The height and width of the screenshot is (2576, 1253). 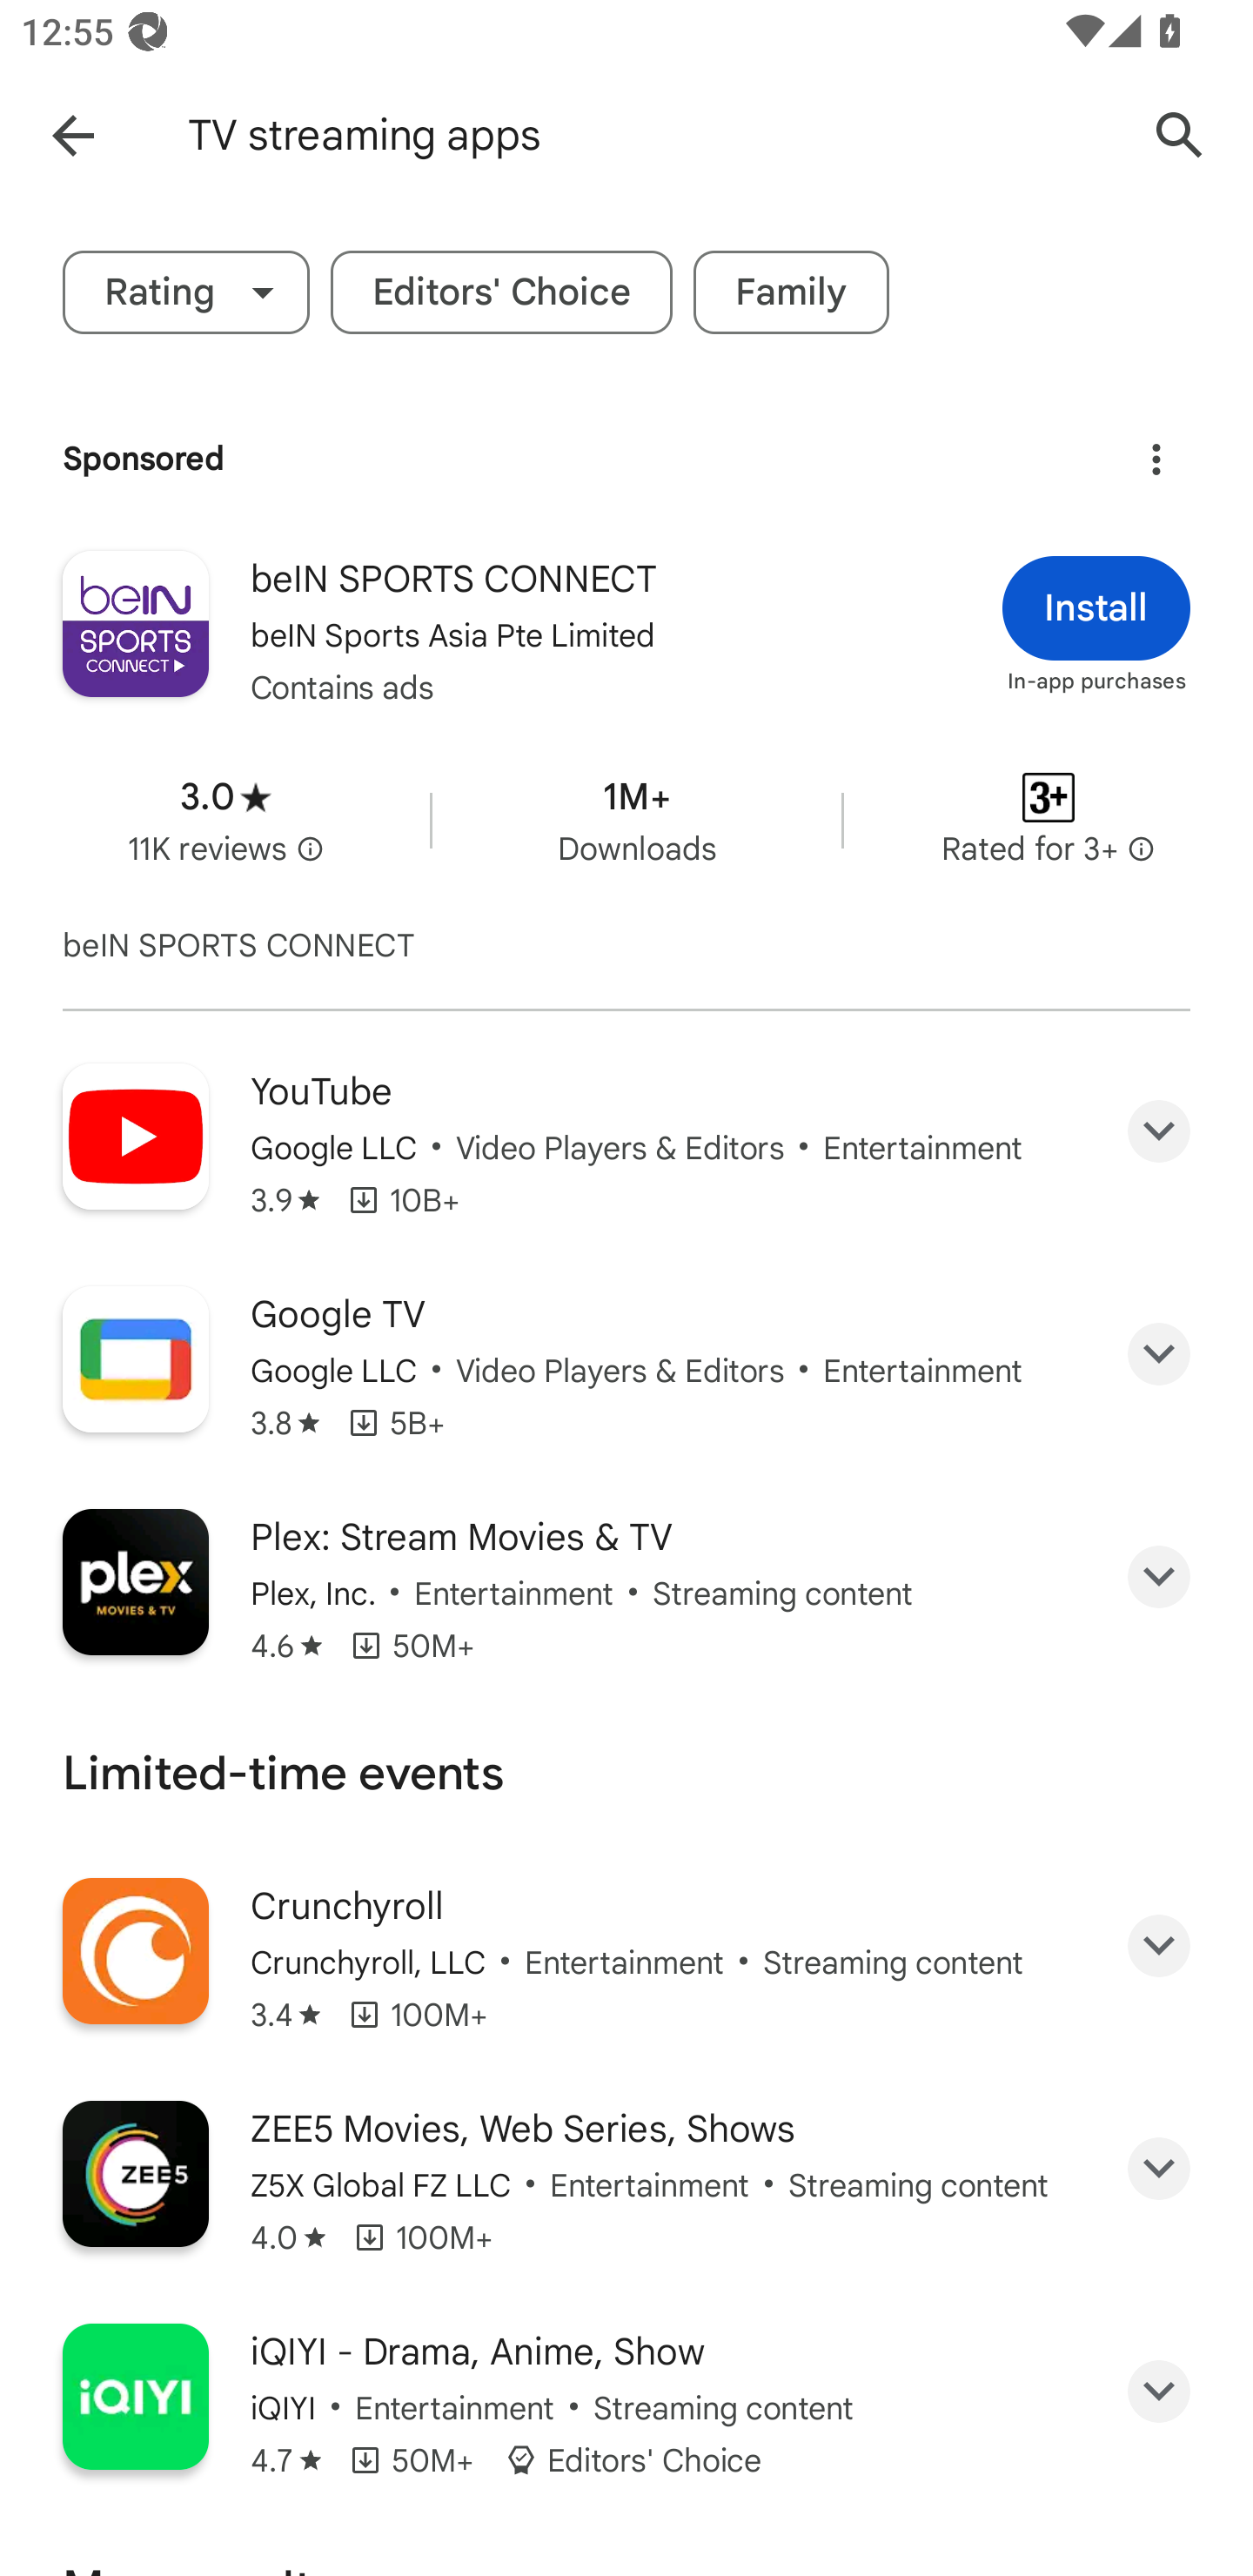 What do you see at coordinates (636, 820) in the screenshot?
I see `Downloaded 1 million plus times` at bounding box center [636, 820].